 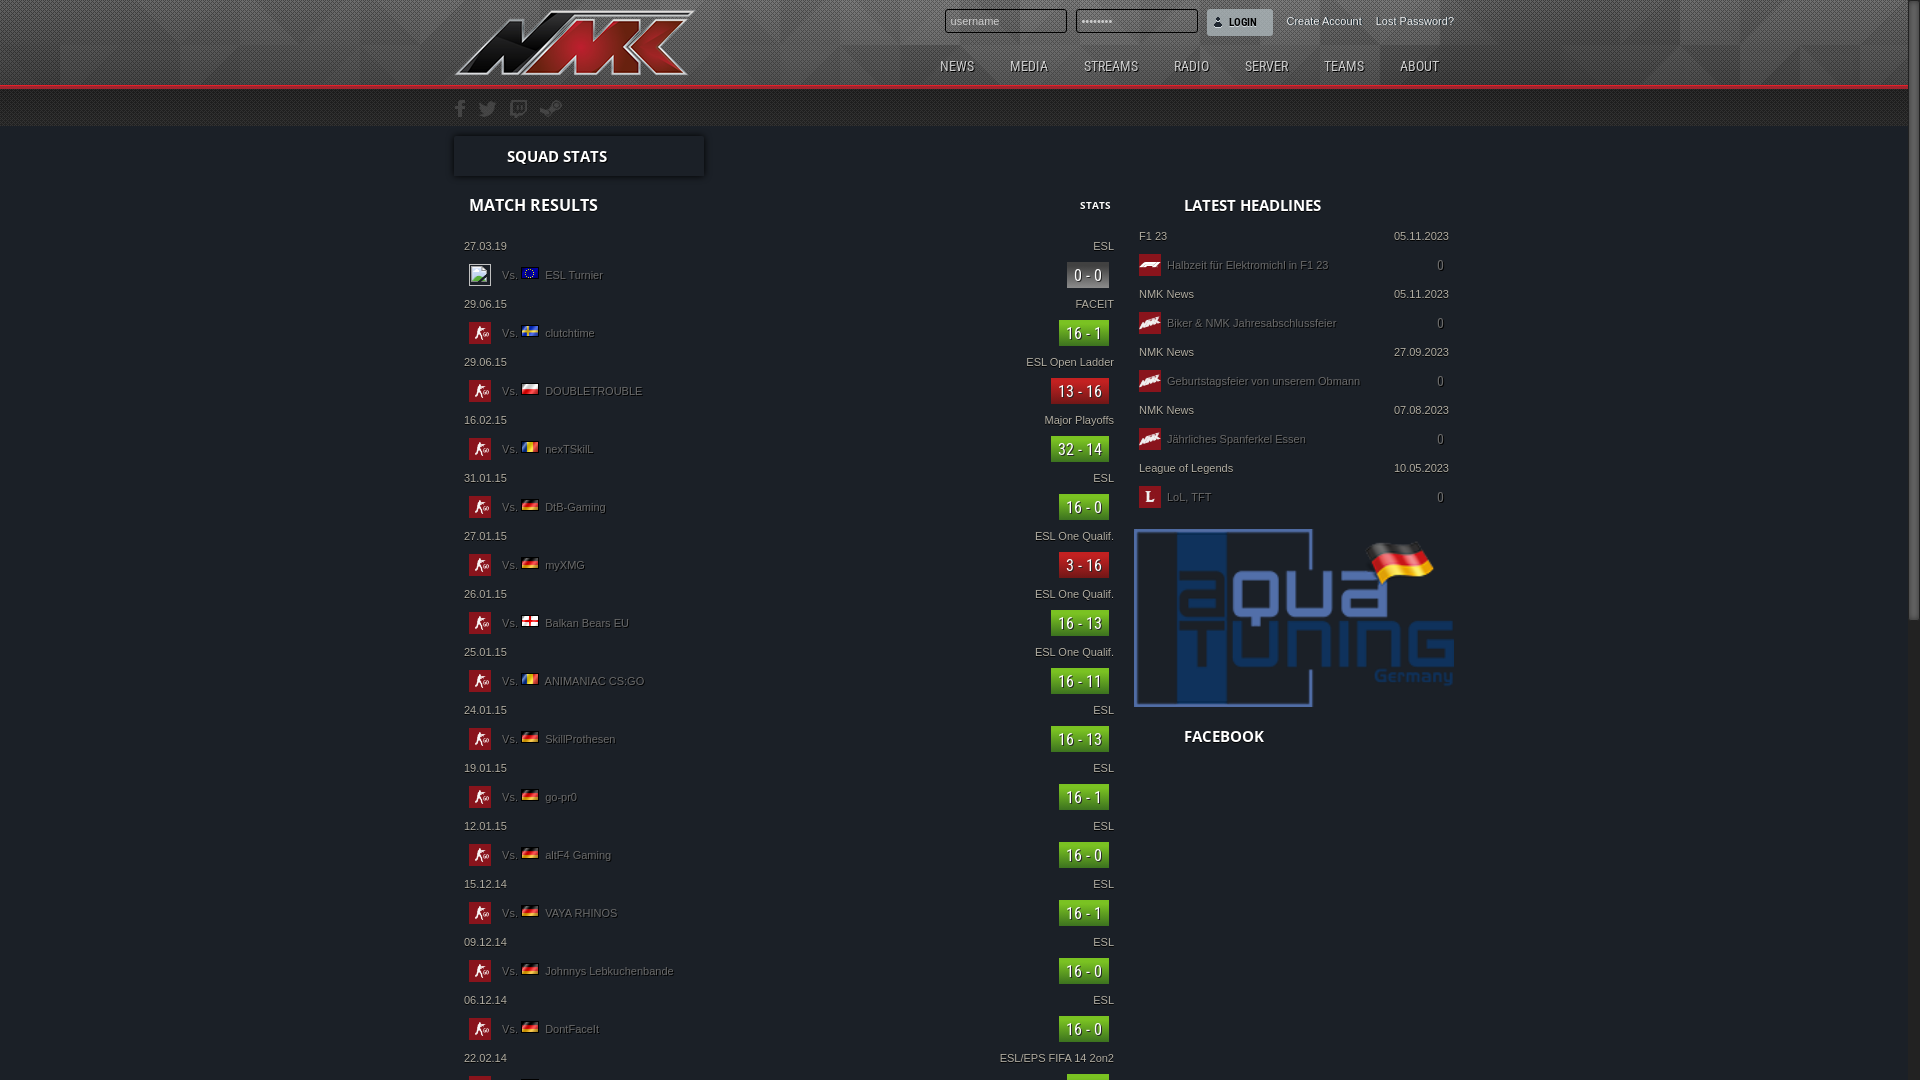 I want to click on STREAMS, so click(x=1111, y=65).